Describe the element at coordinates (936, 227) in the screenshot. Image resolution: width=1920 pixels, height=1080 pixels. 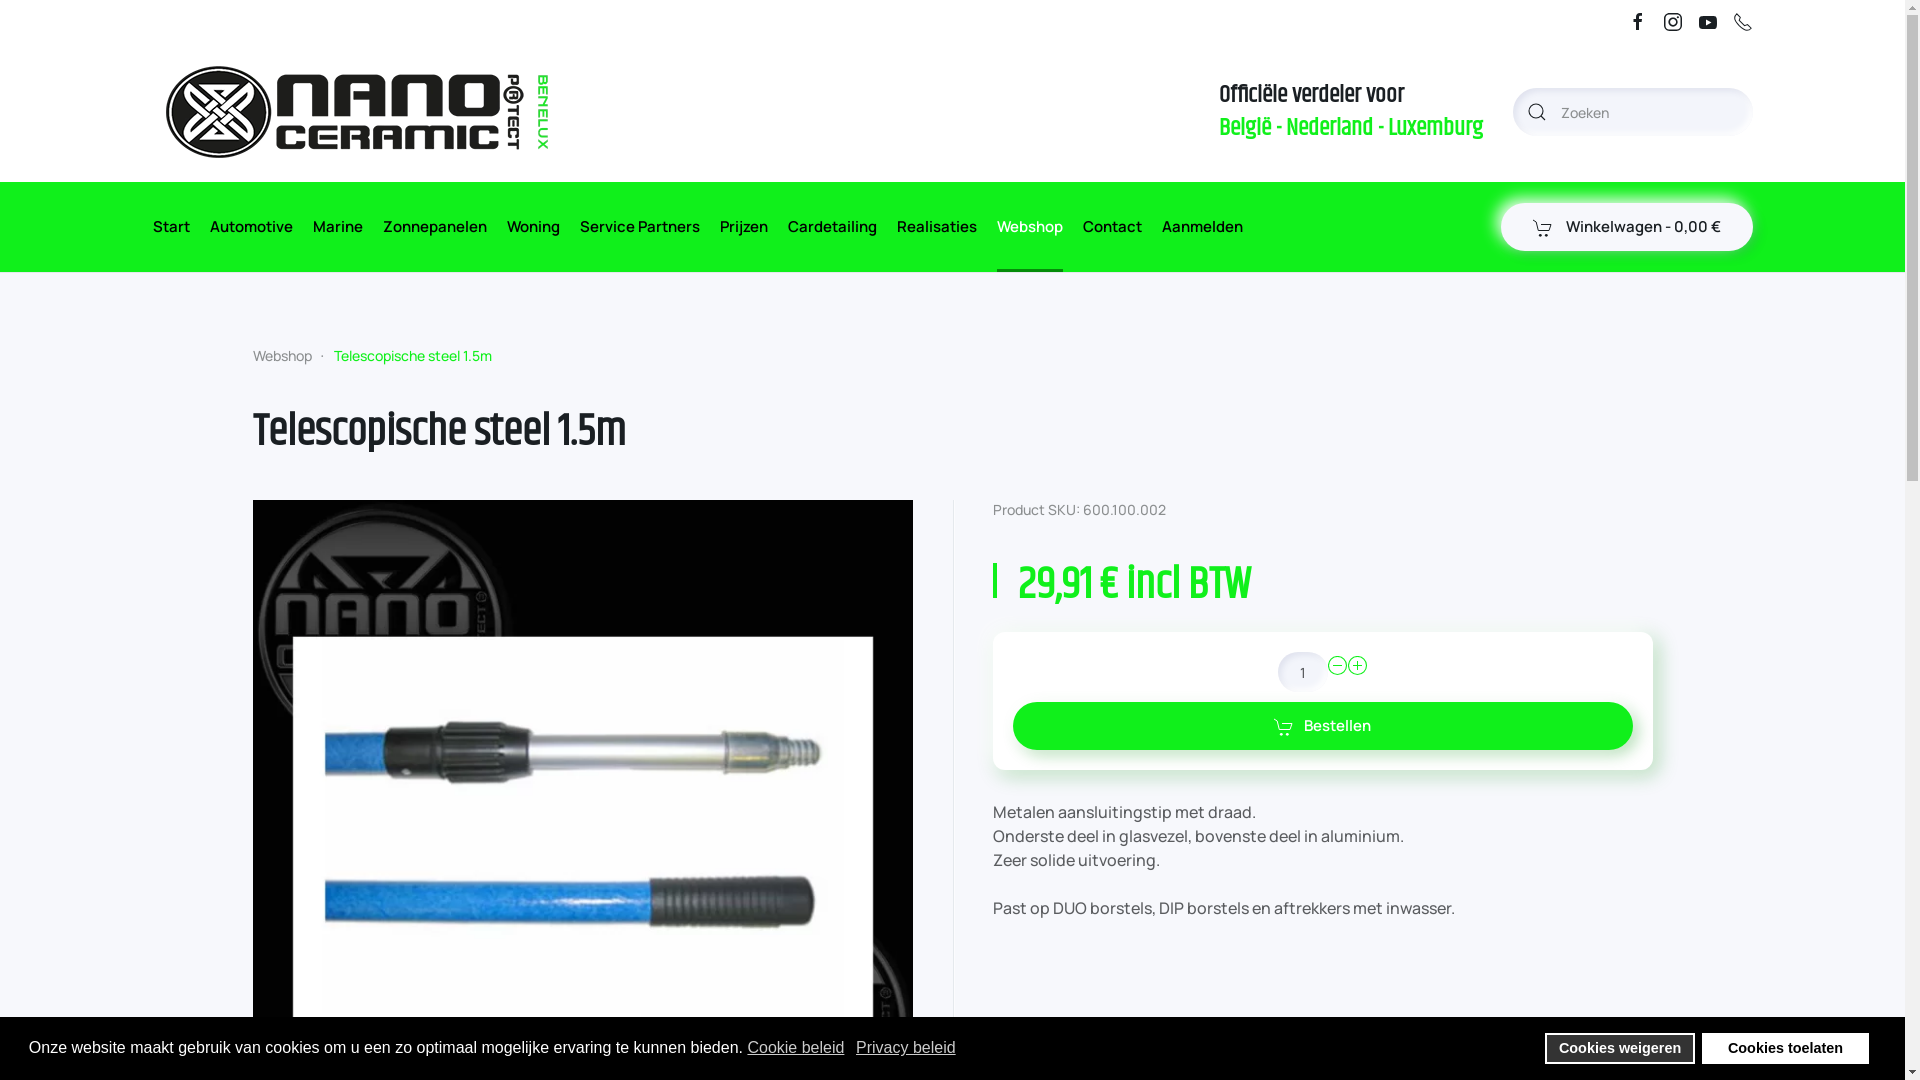
I see `Realisaties` at that location.